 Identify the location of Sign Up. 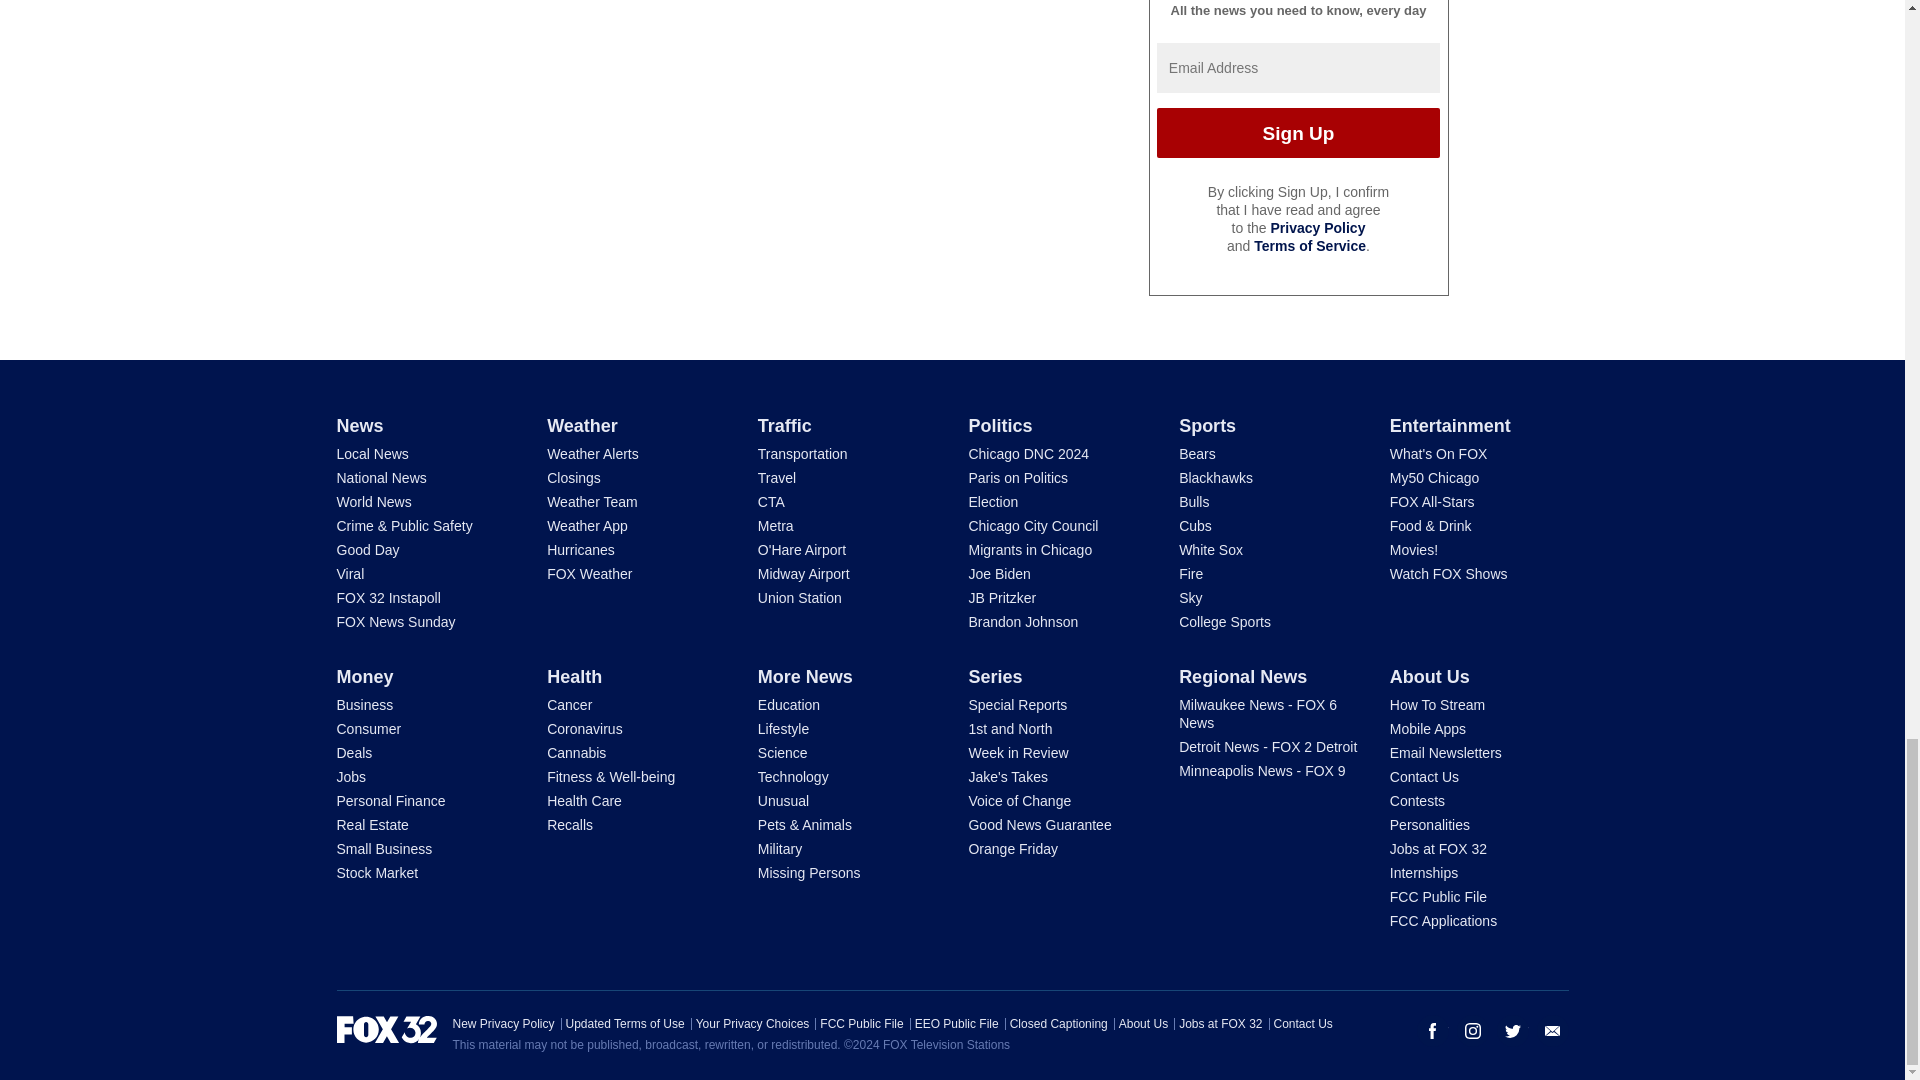
(1298, 132).